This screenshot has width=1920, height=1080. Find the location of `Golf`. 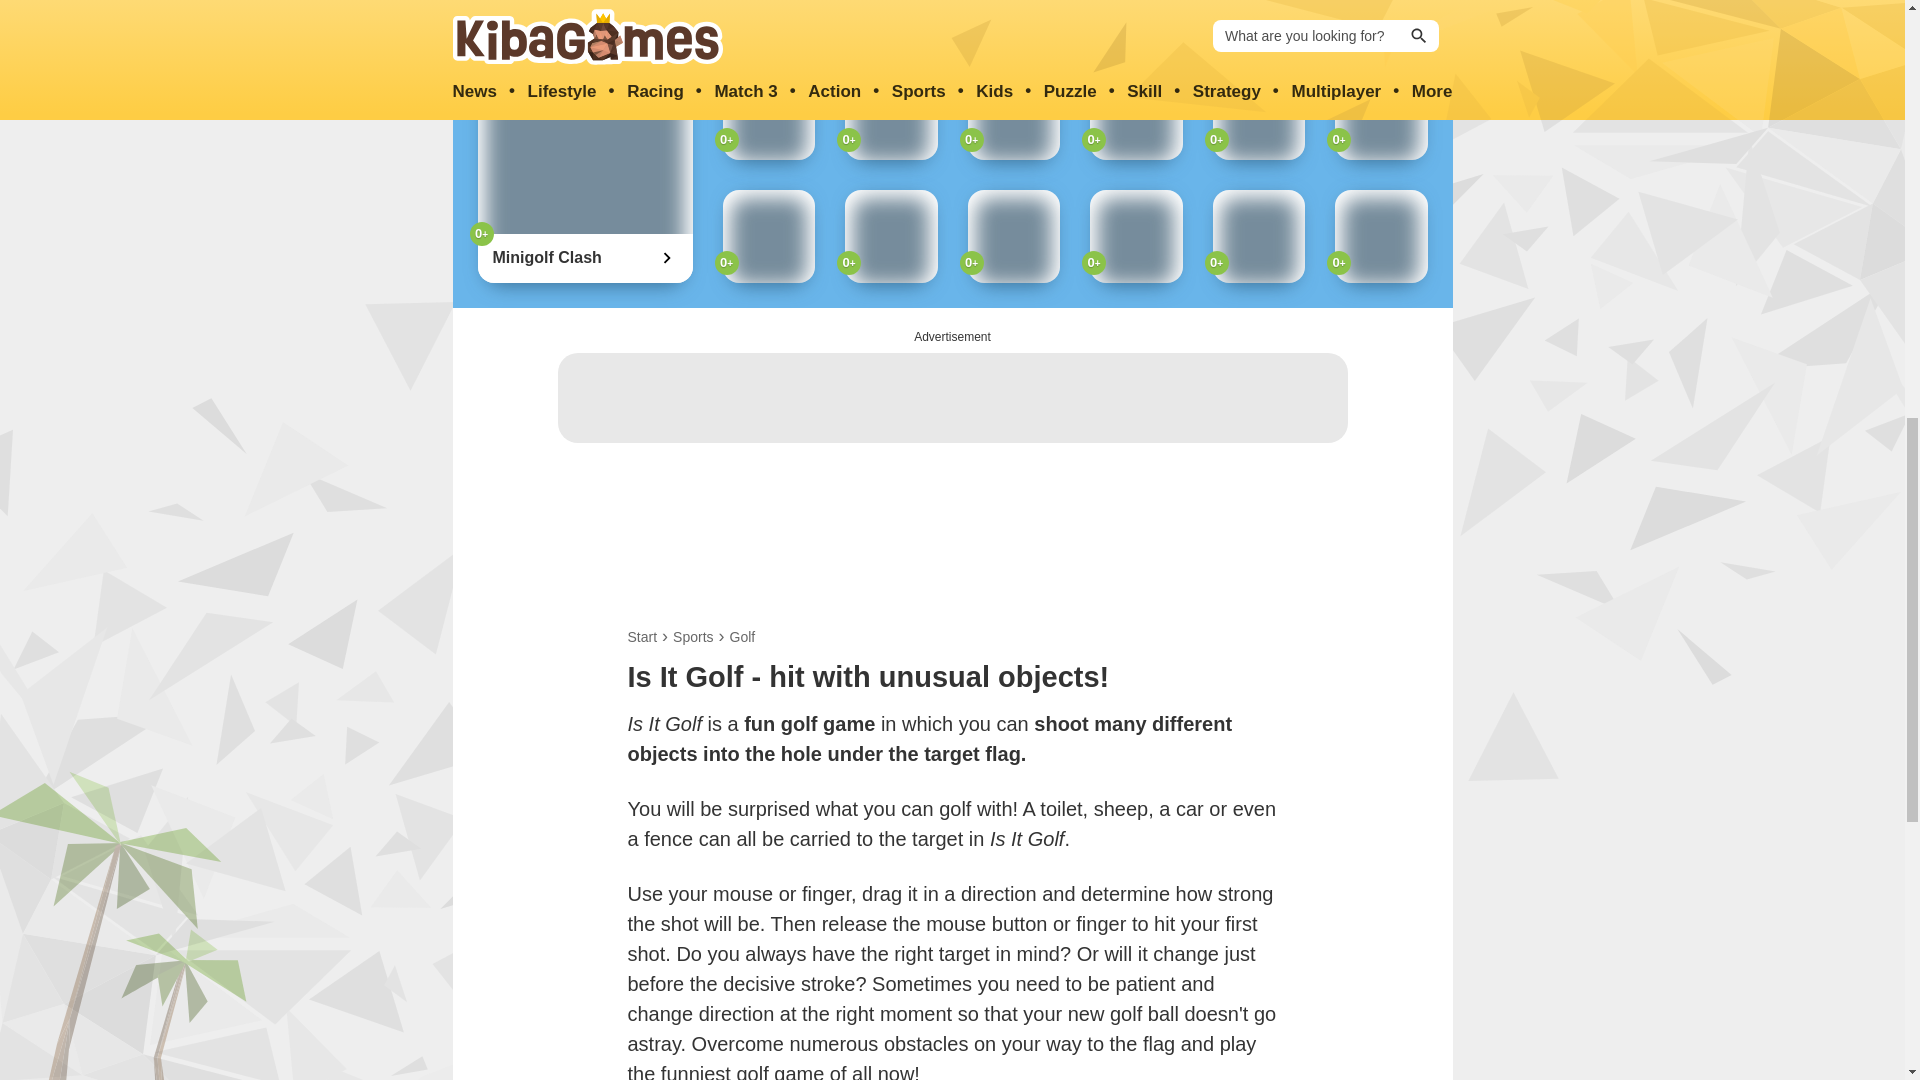

Golf is located at coordinates (742, 636).